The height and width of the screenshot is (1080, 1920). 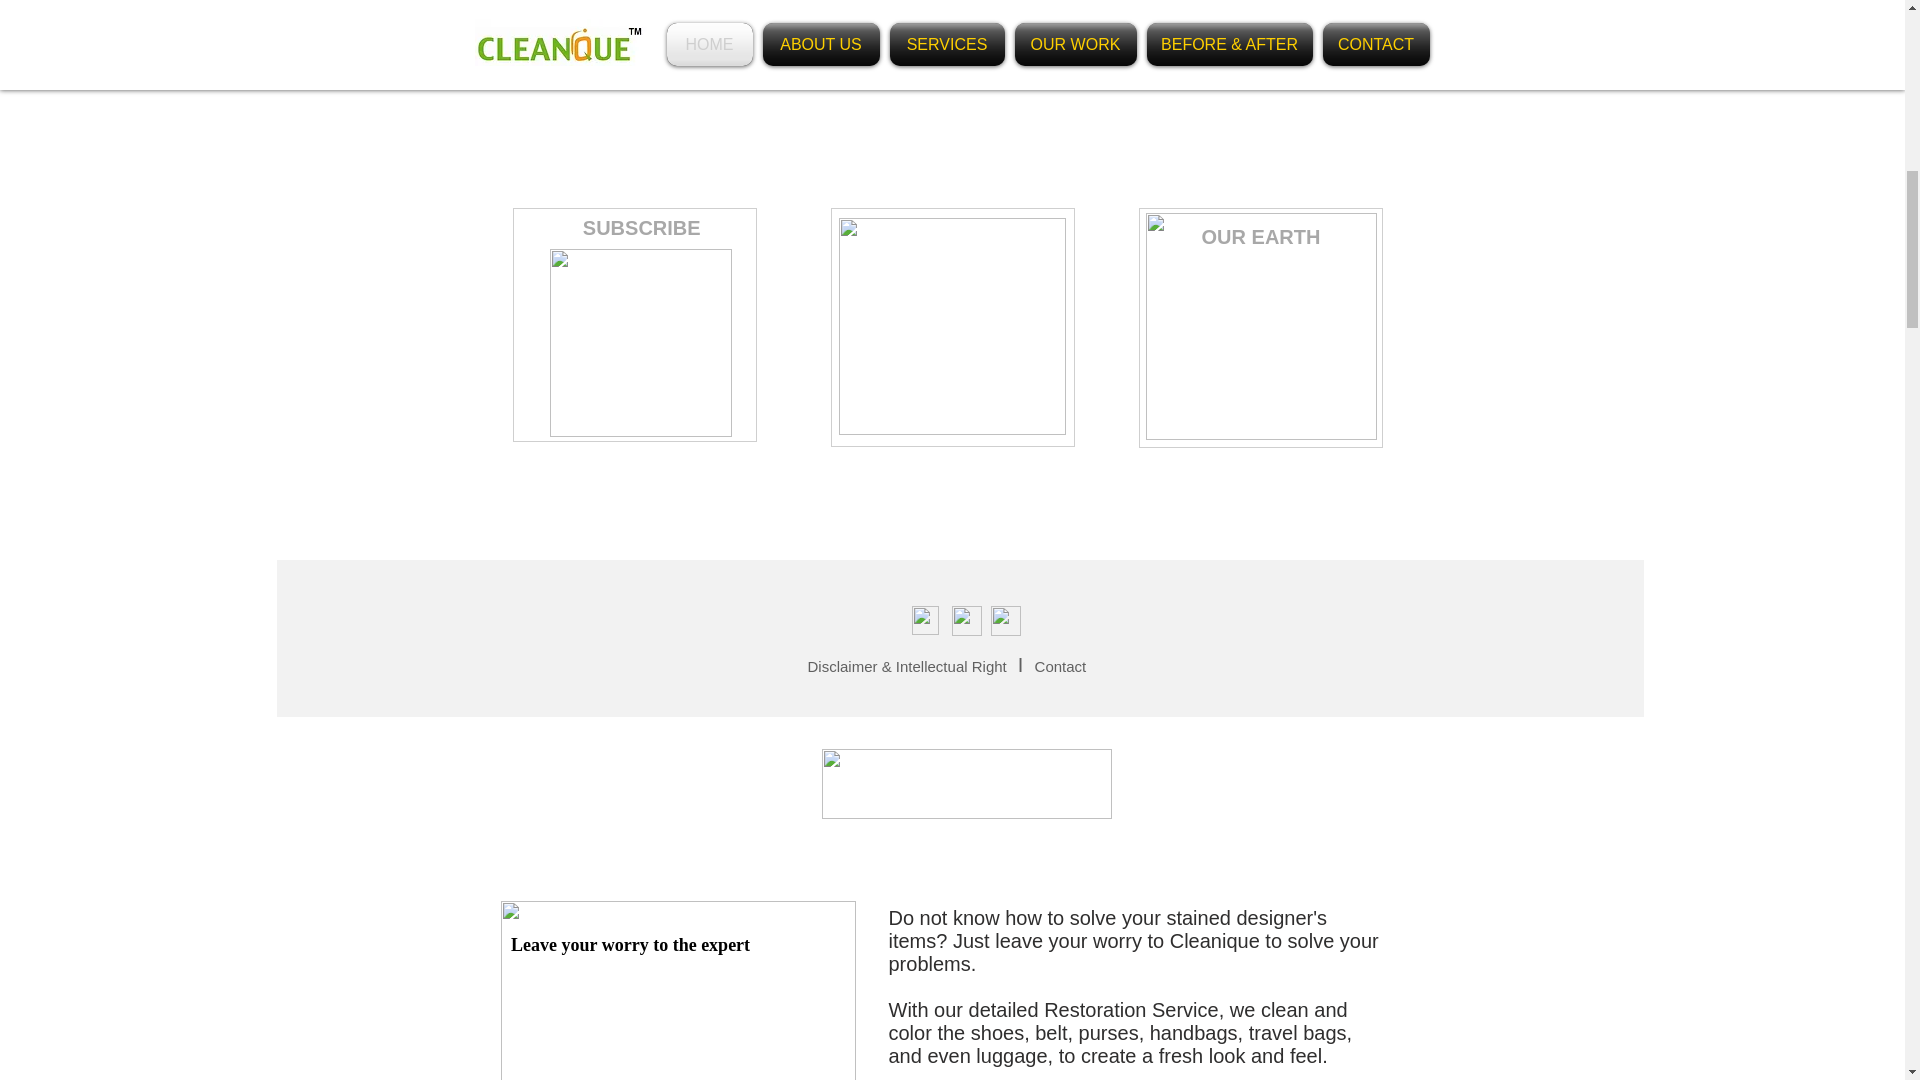 I want to click on Contact , so click(x=1062, y=665).